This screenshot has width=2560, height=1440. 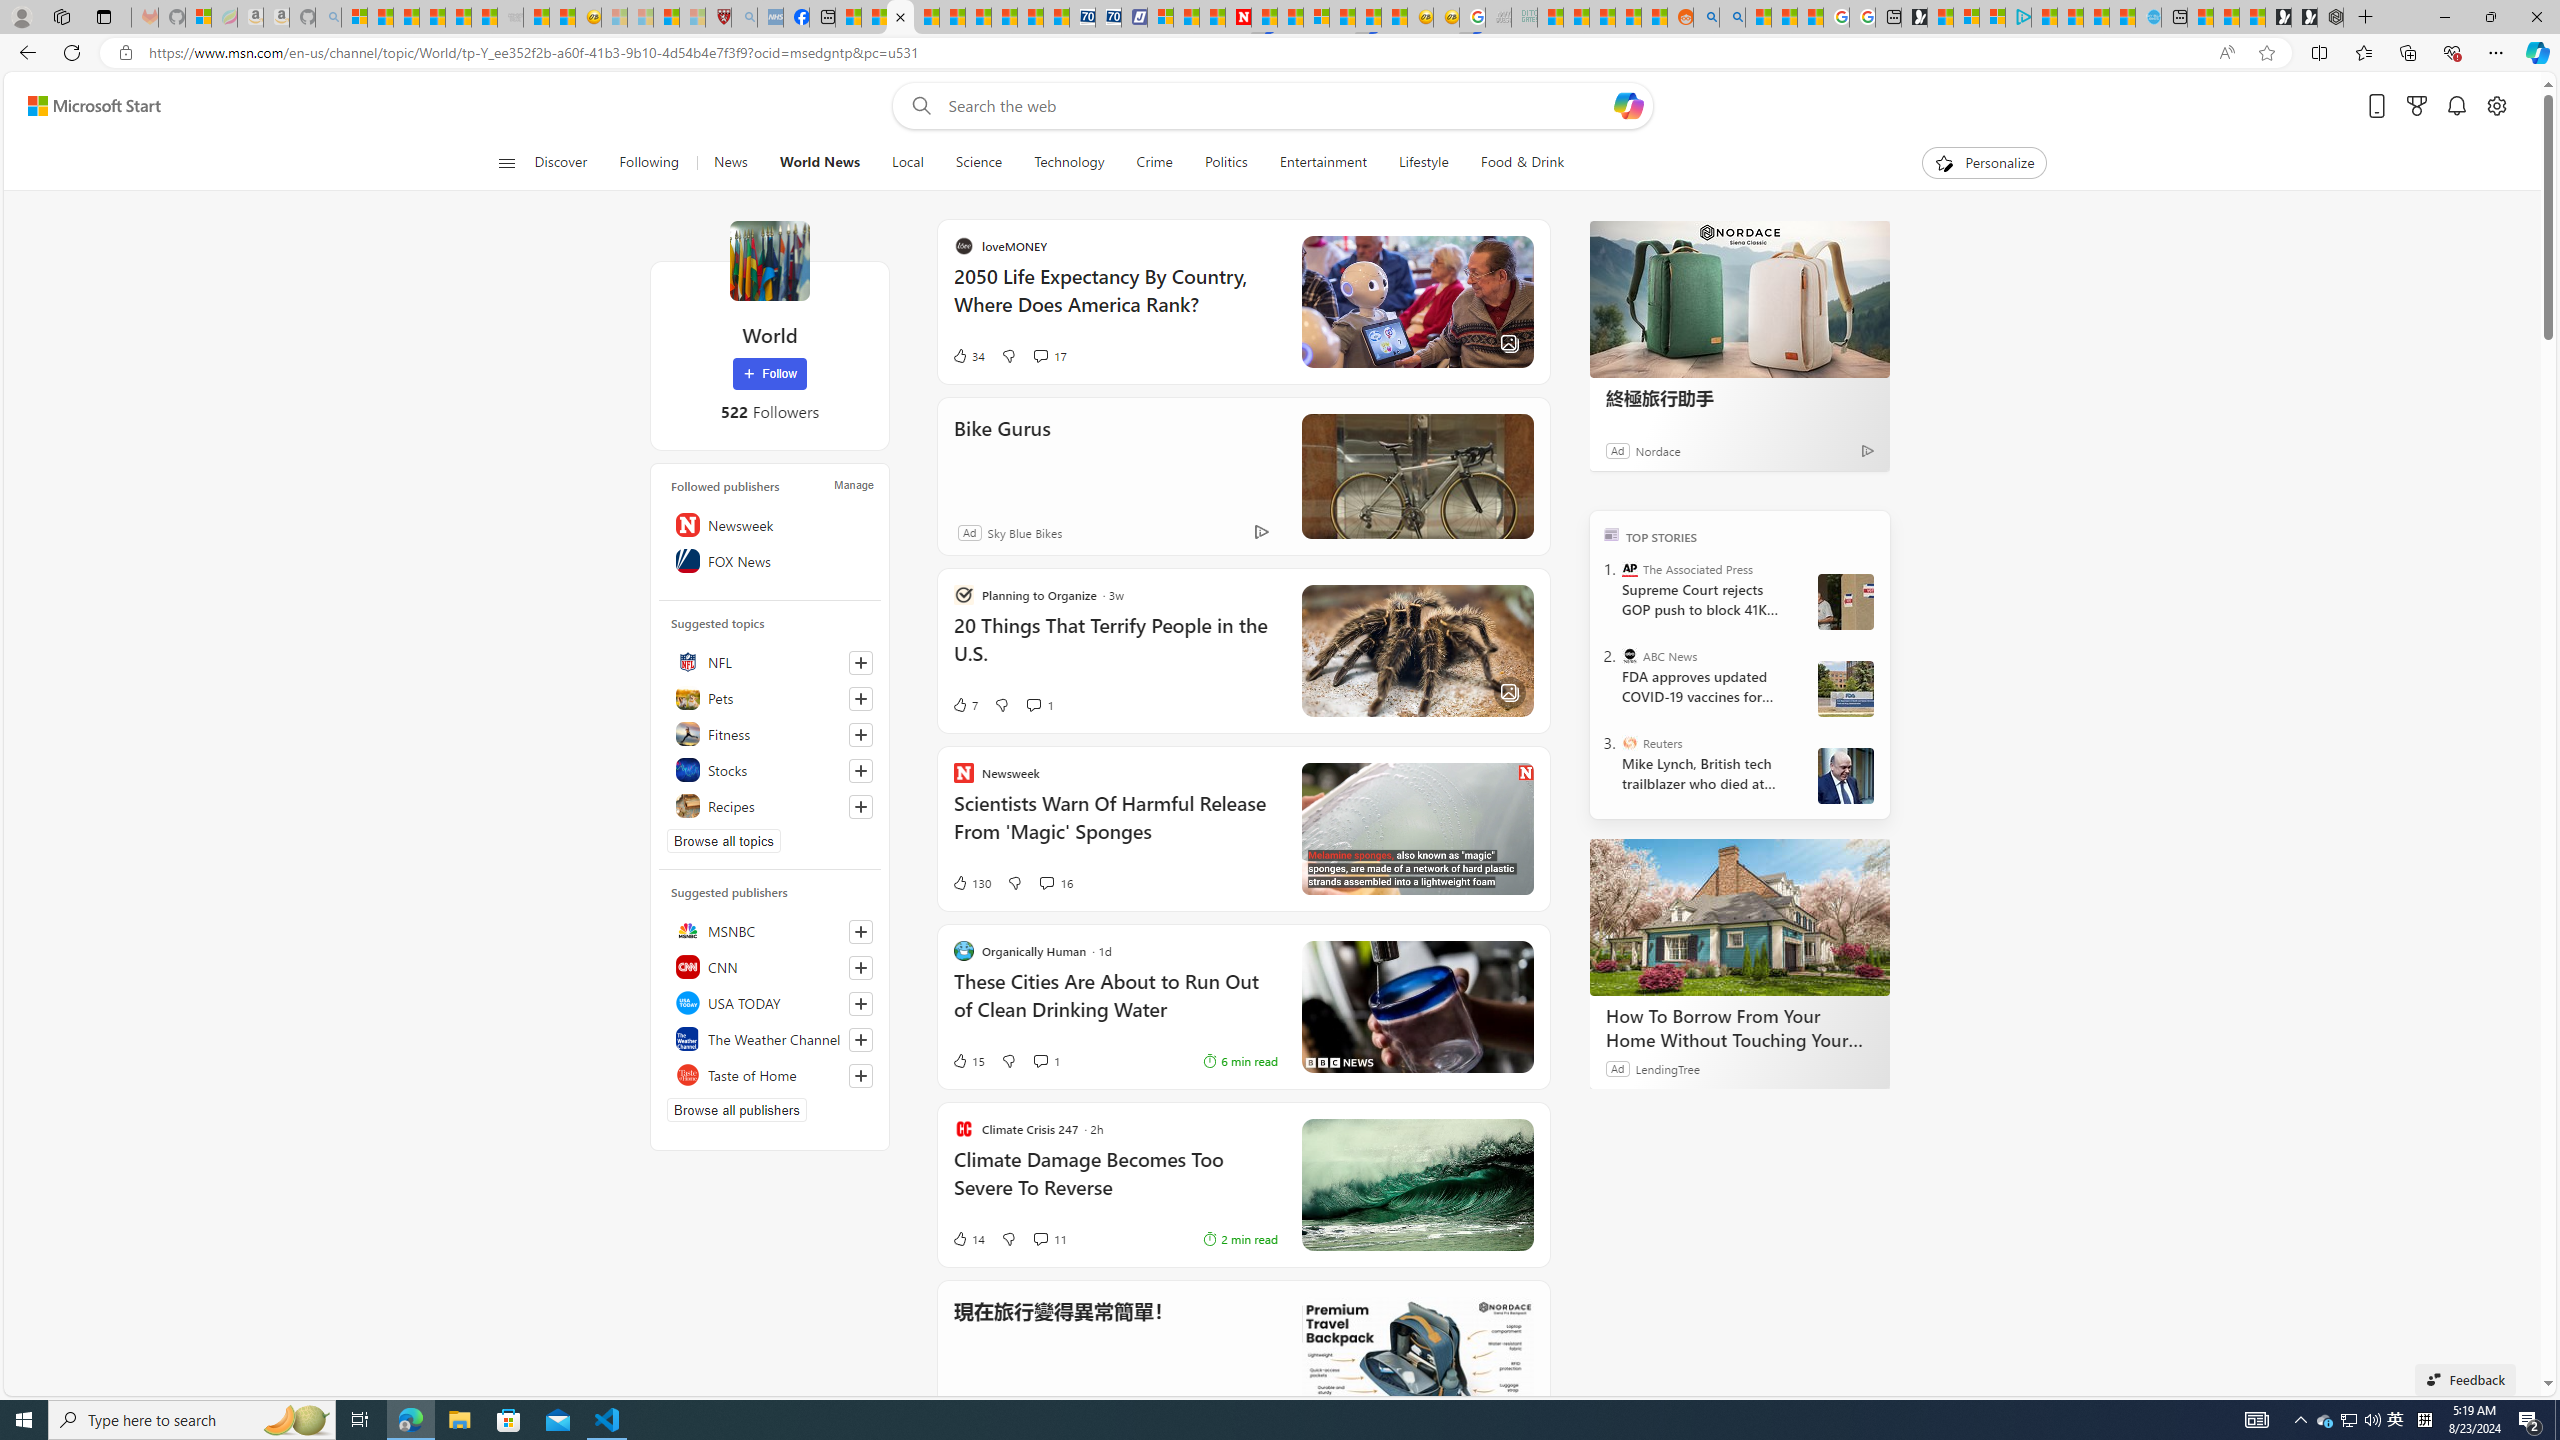 What do you see at coordinates (1630, 742) in the screenshot?
I see `Reuters` at bounding box center [1630, 742].